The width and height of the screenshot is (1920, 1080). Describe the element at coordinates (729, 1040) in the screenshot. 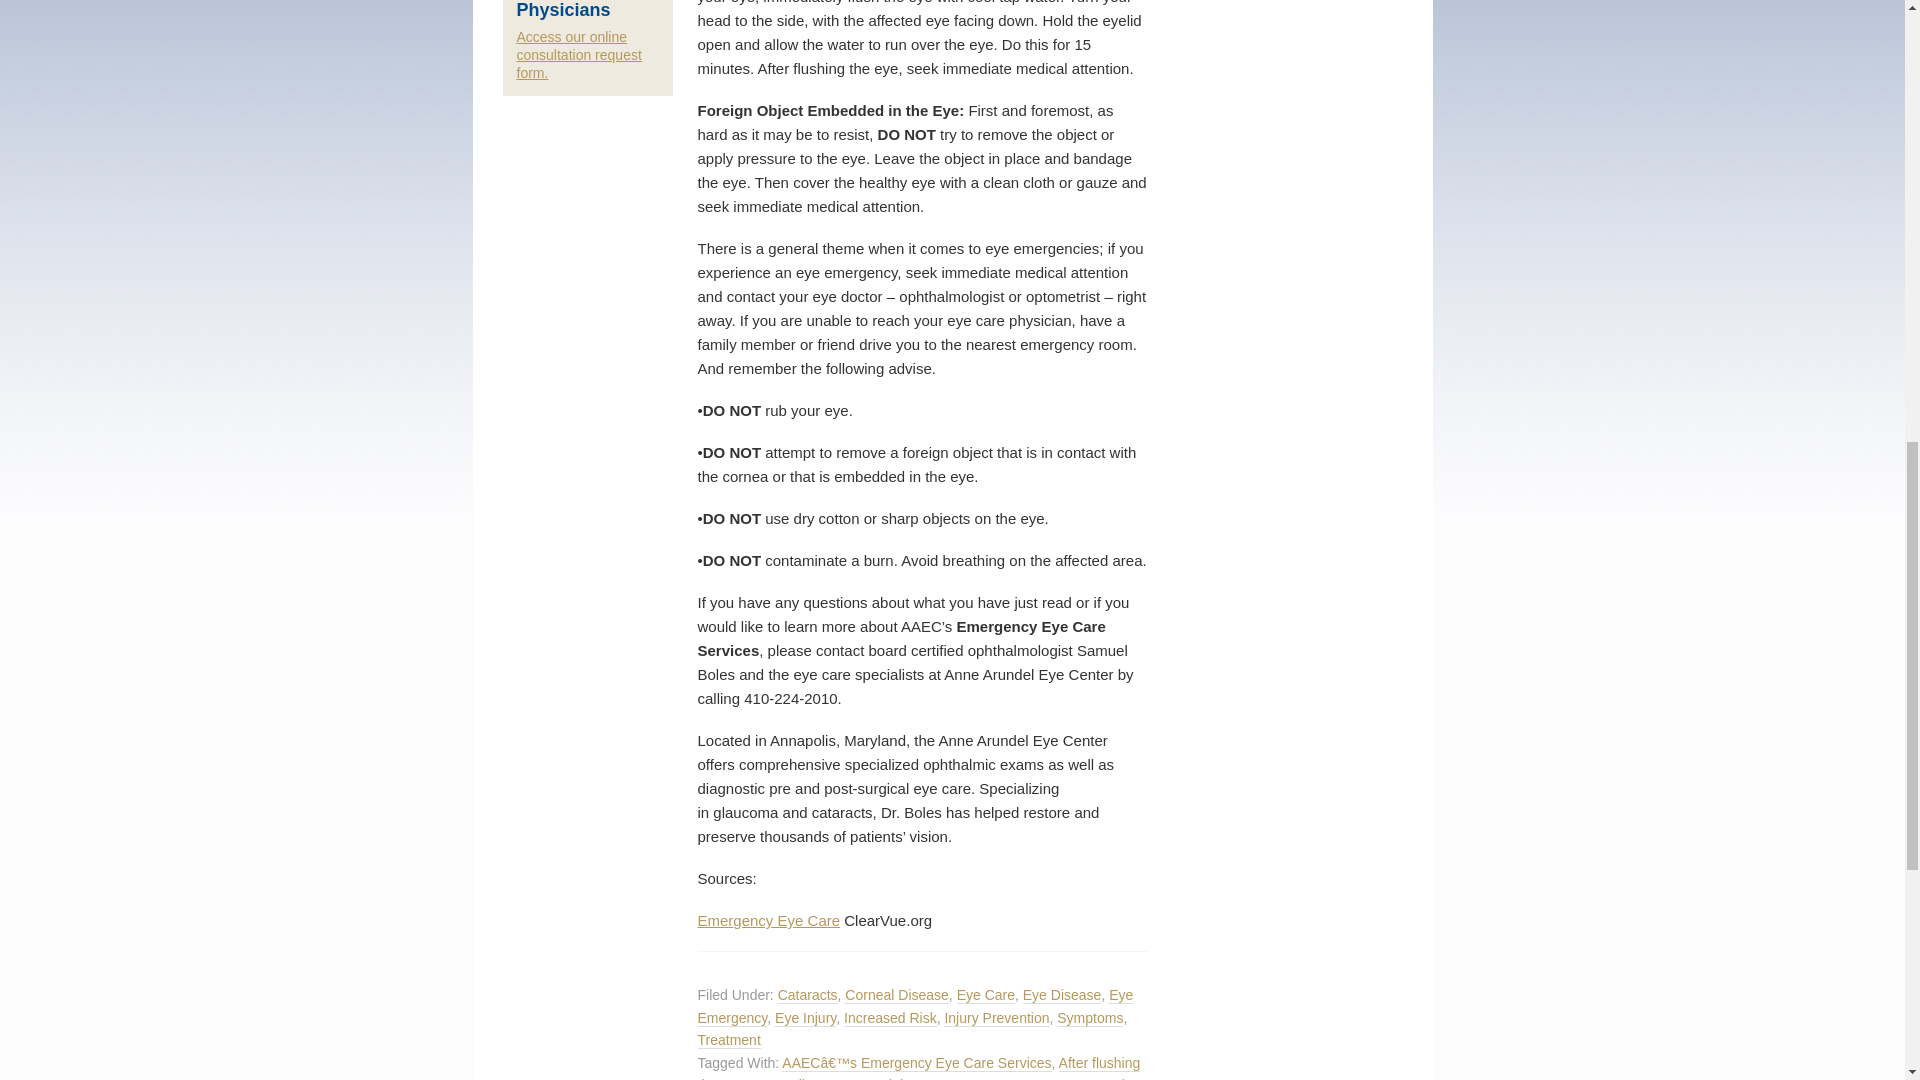

I see `Treatment` at that location.